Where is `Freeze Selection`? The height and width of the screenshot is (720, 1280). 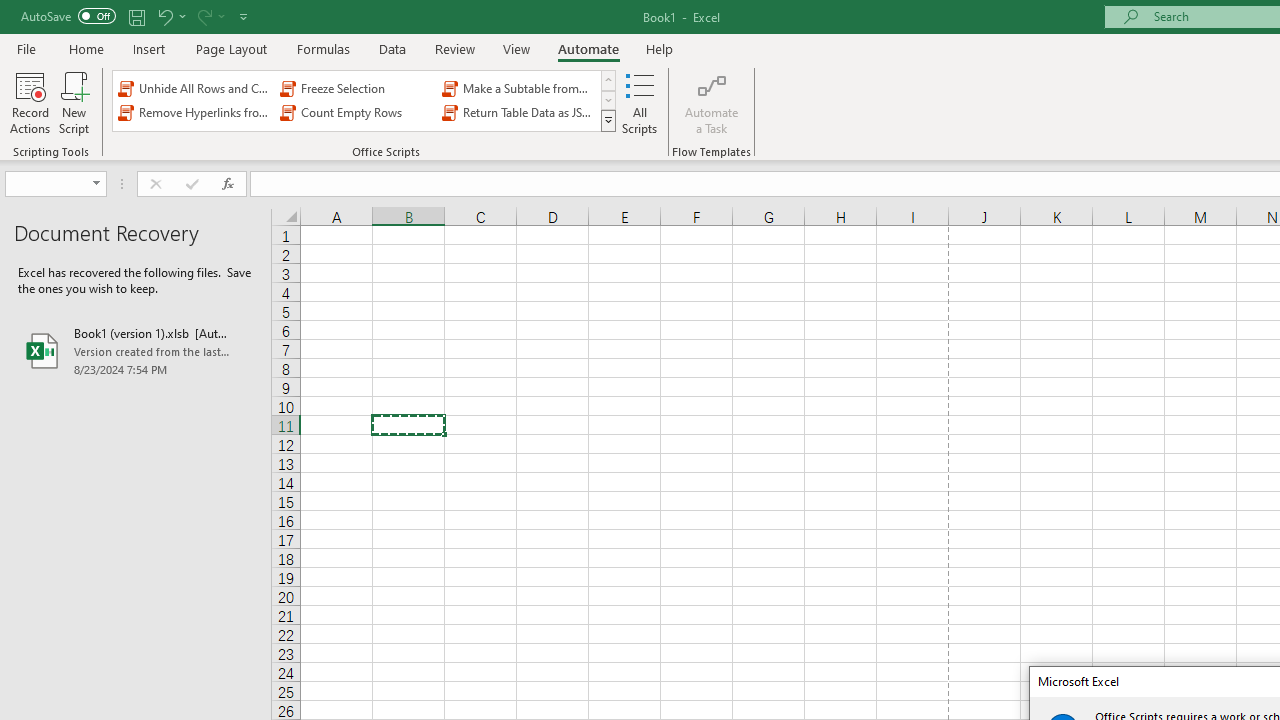
Freeze Selection is located at coordinates (356, 88).